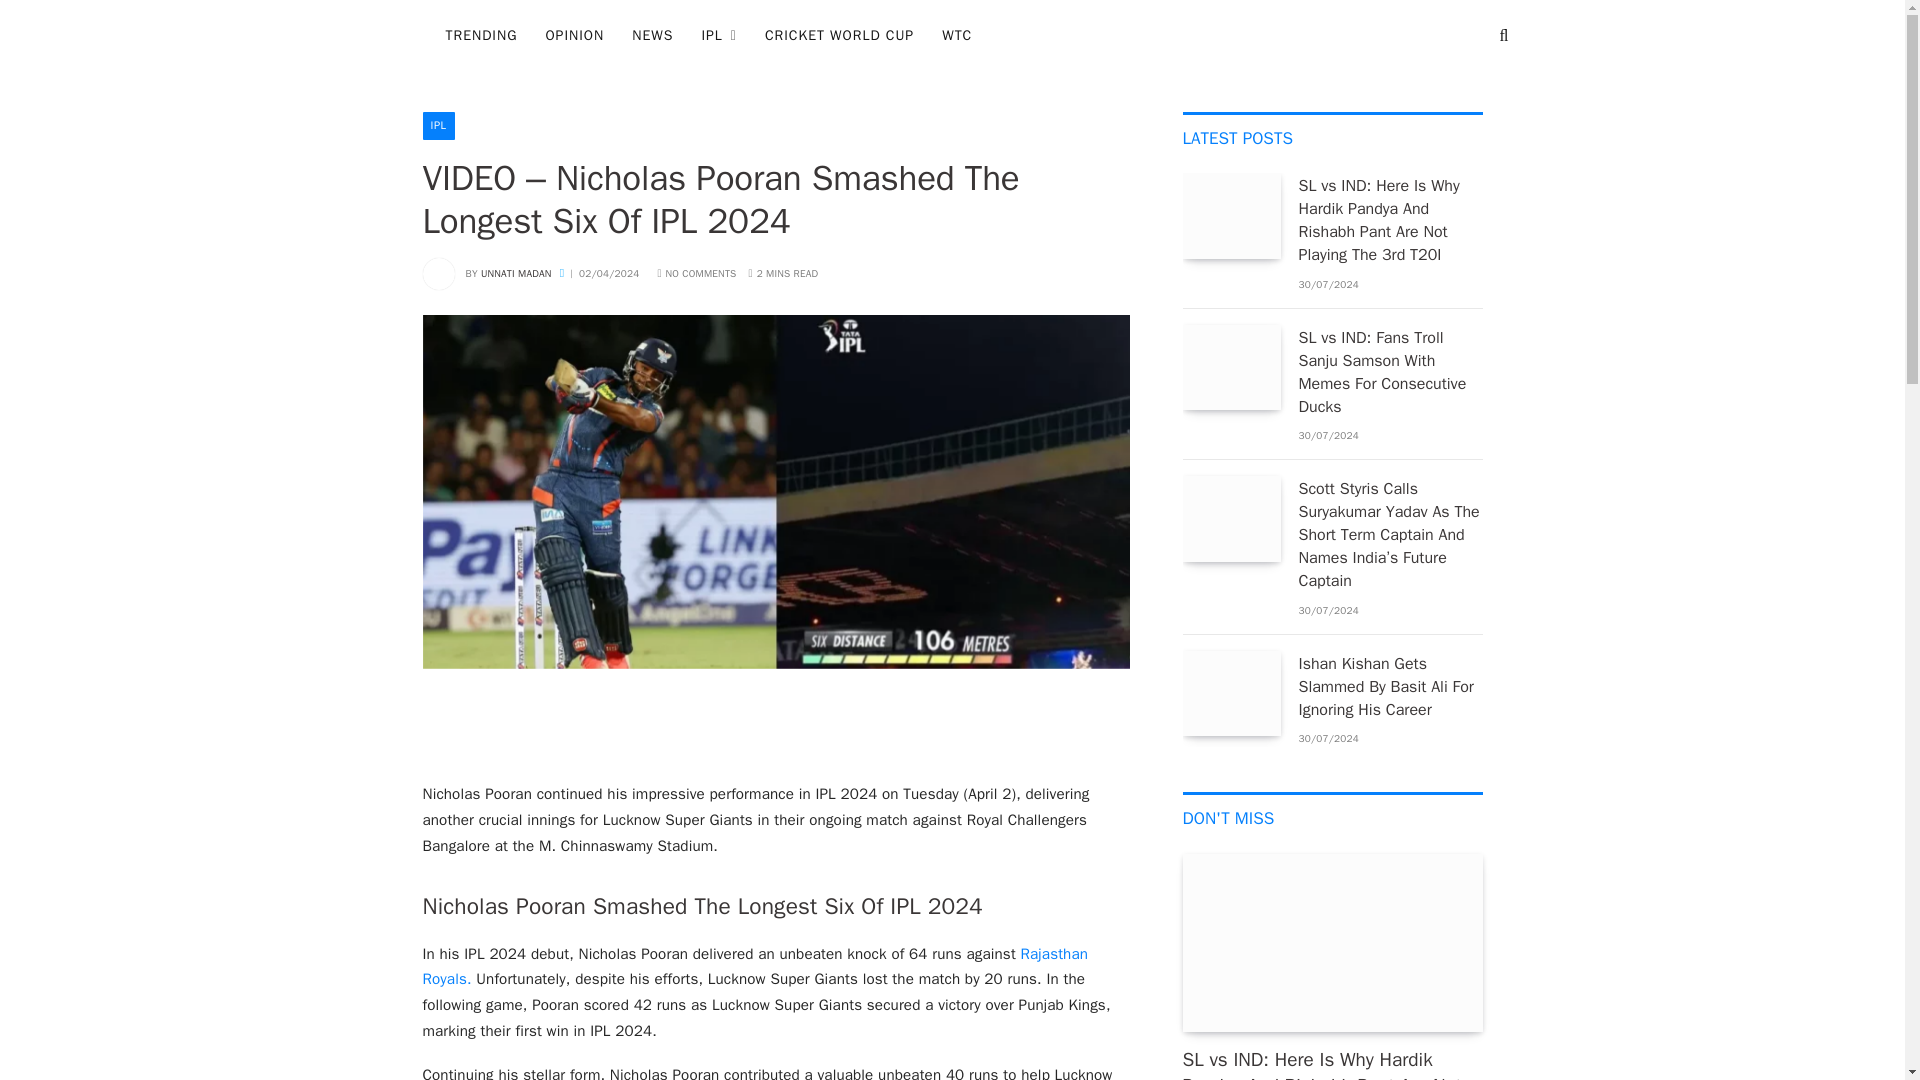 This screenshot has width=1920, height=1080. Describe the element at coordinates (438, 126) in the screenshot. I see `IPL` at that location.